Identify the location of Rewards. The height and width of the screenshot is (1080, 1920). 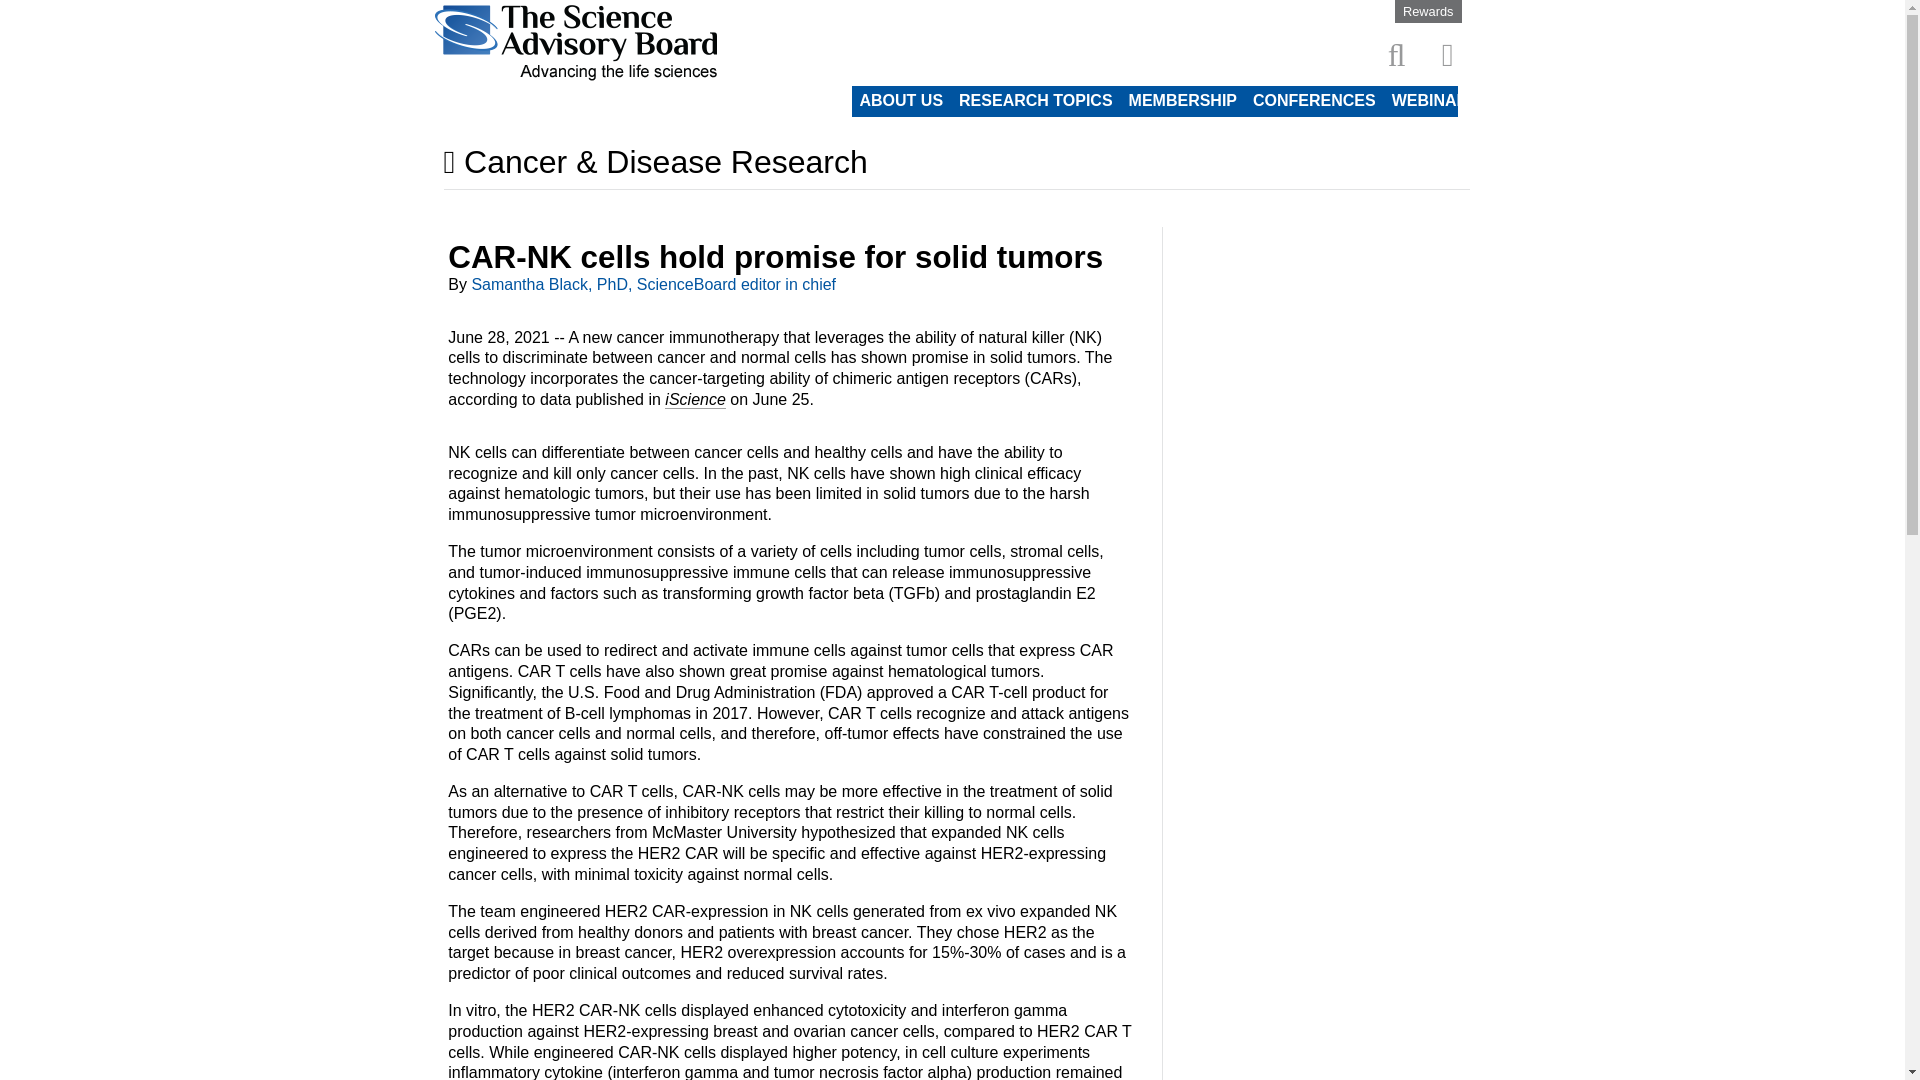
(1428, 12).